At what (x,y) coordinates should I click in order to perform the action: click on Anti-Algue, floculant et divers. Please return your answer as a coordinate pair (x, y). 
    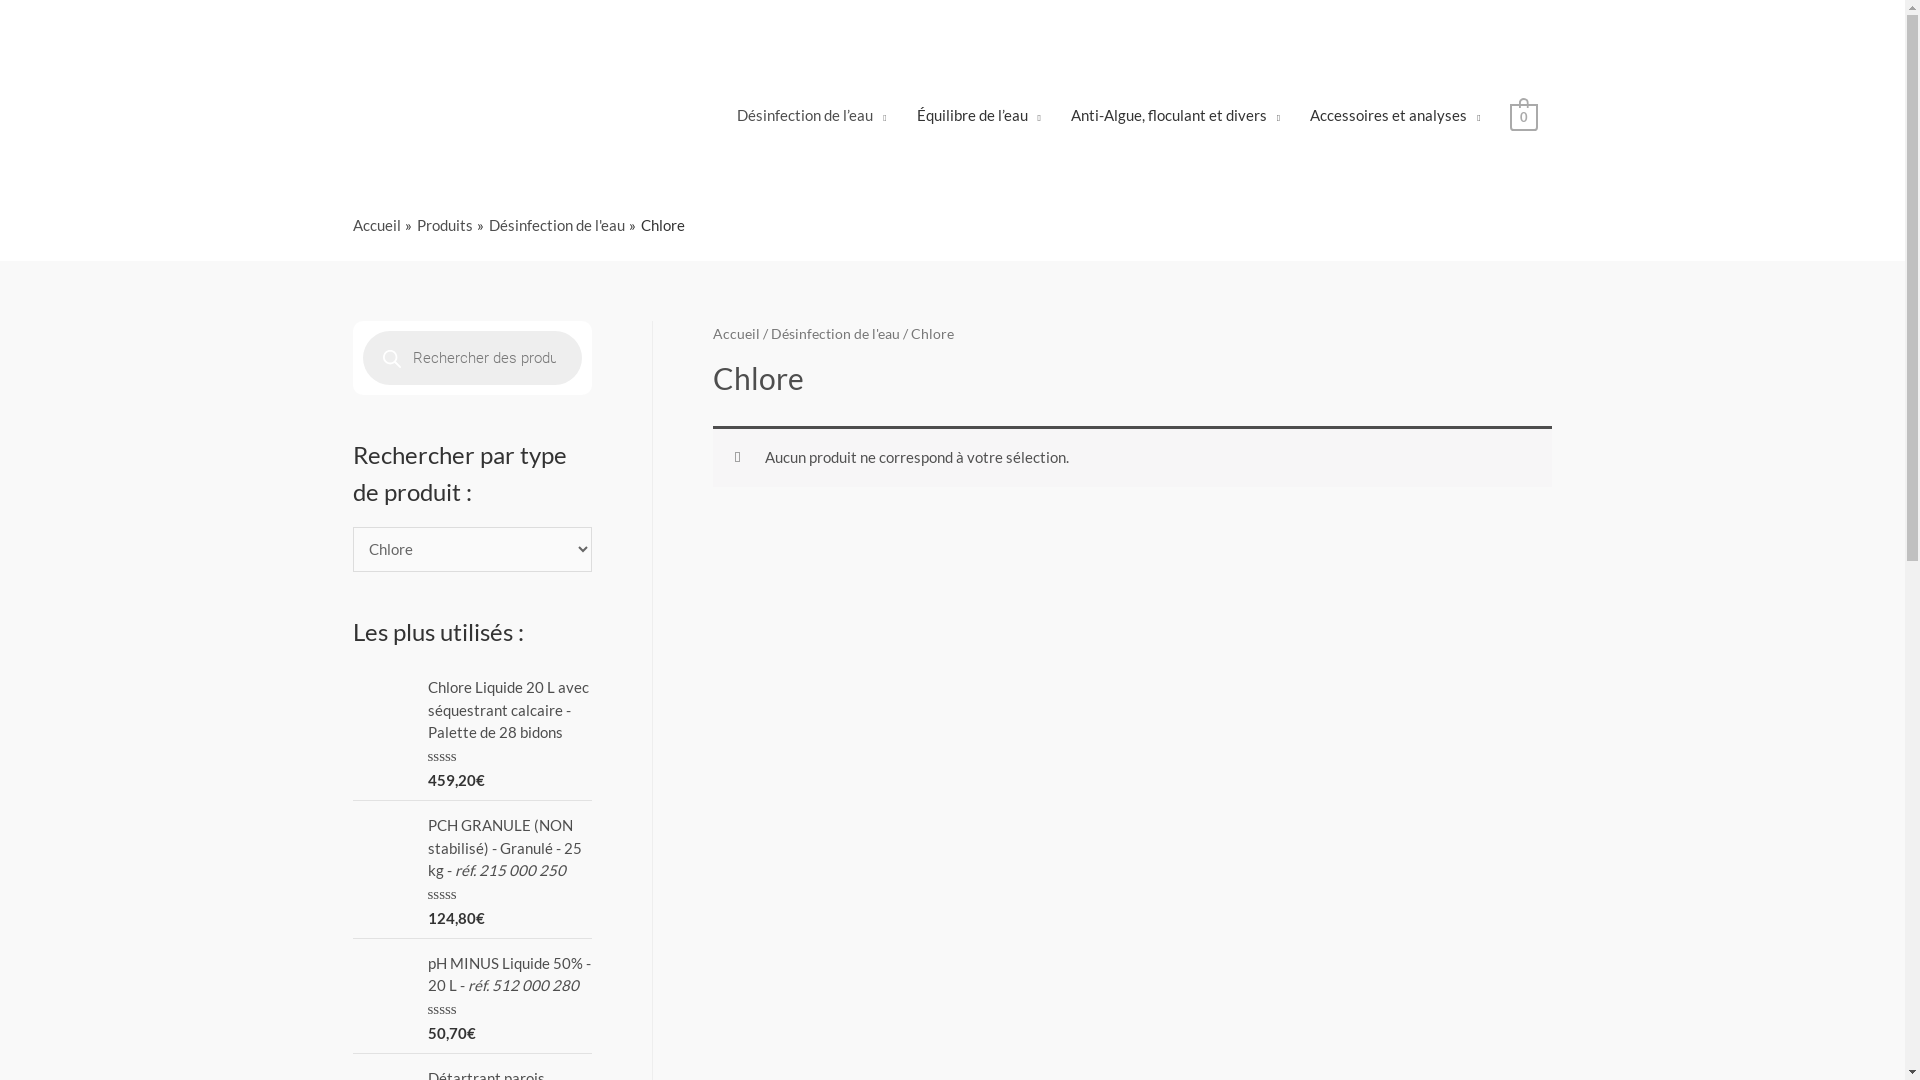
    Looking at the image, I should click on (1176, 115).